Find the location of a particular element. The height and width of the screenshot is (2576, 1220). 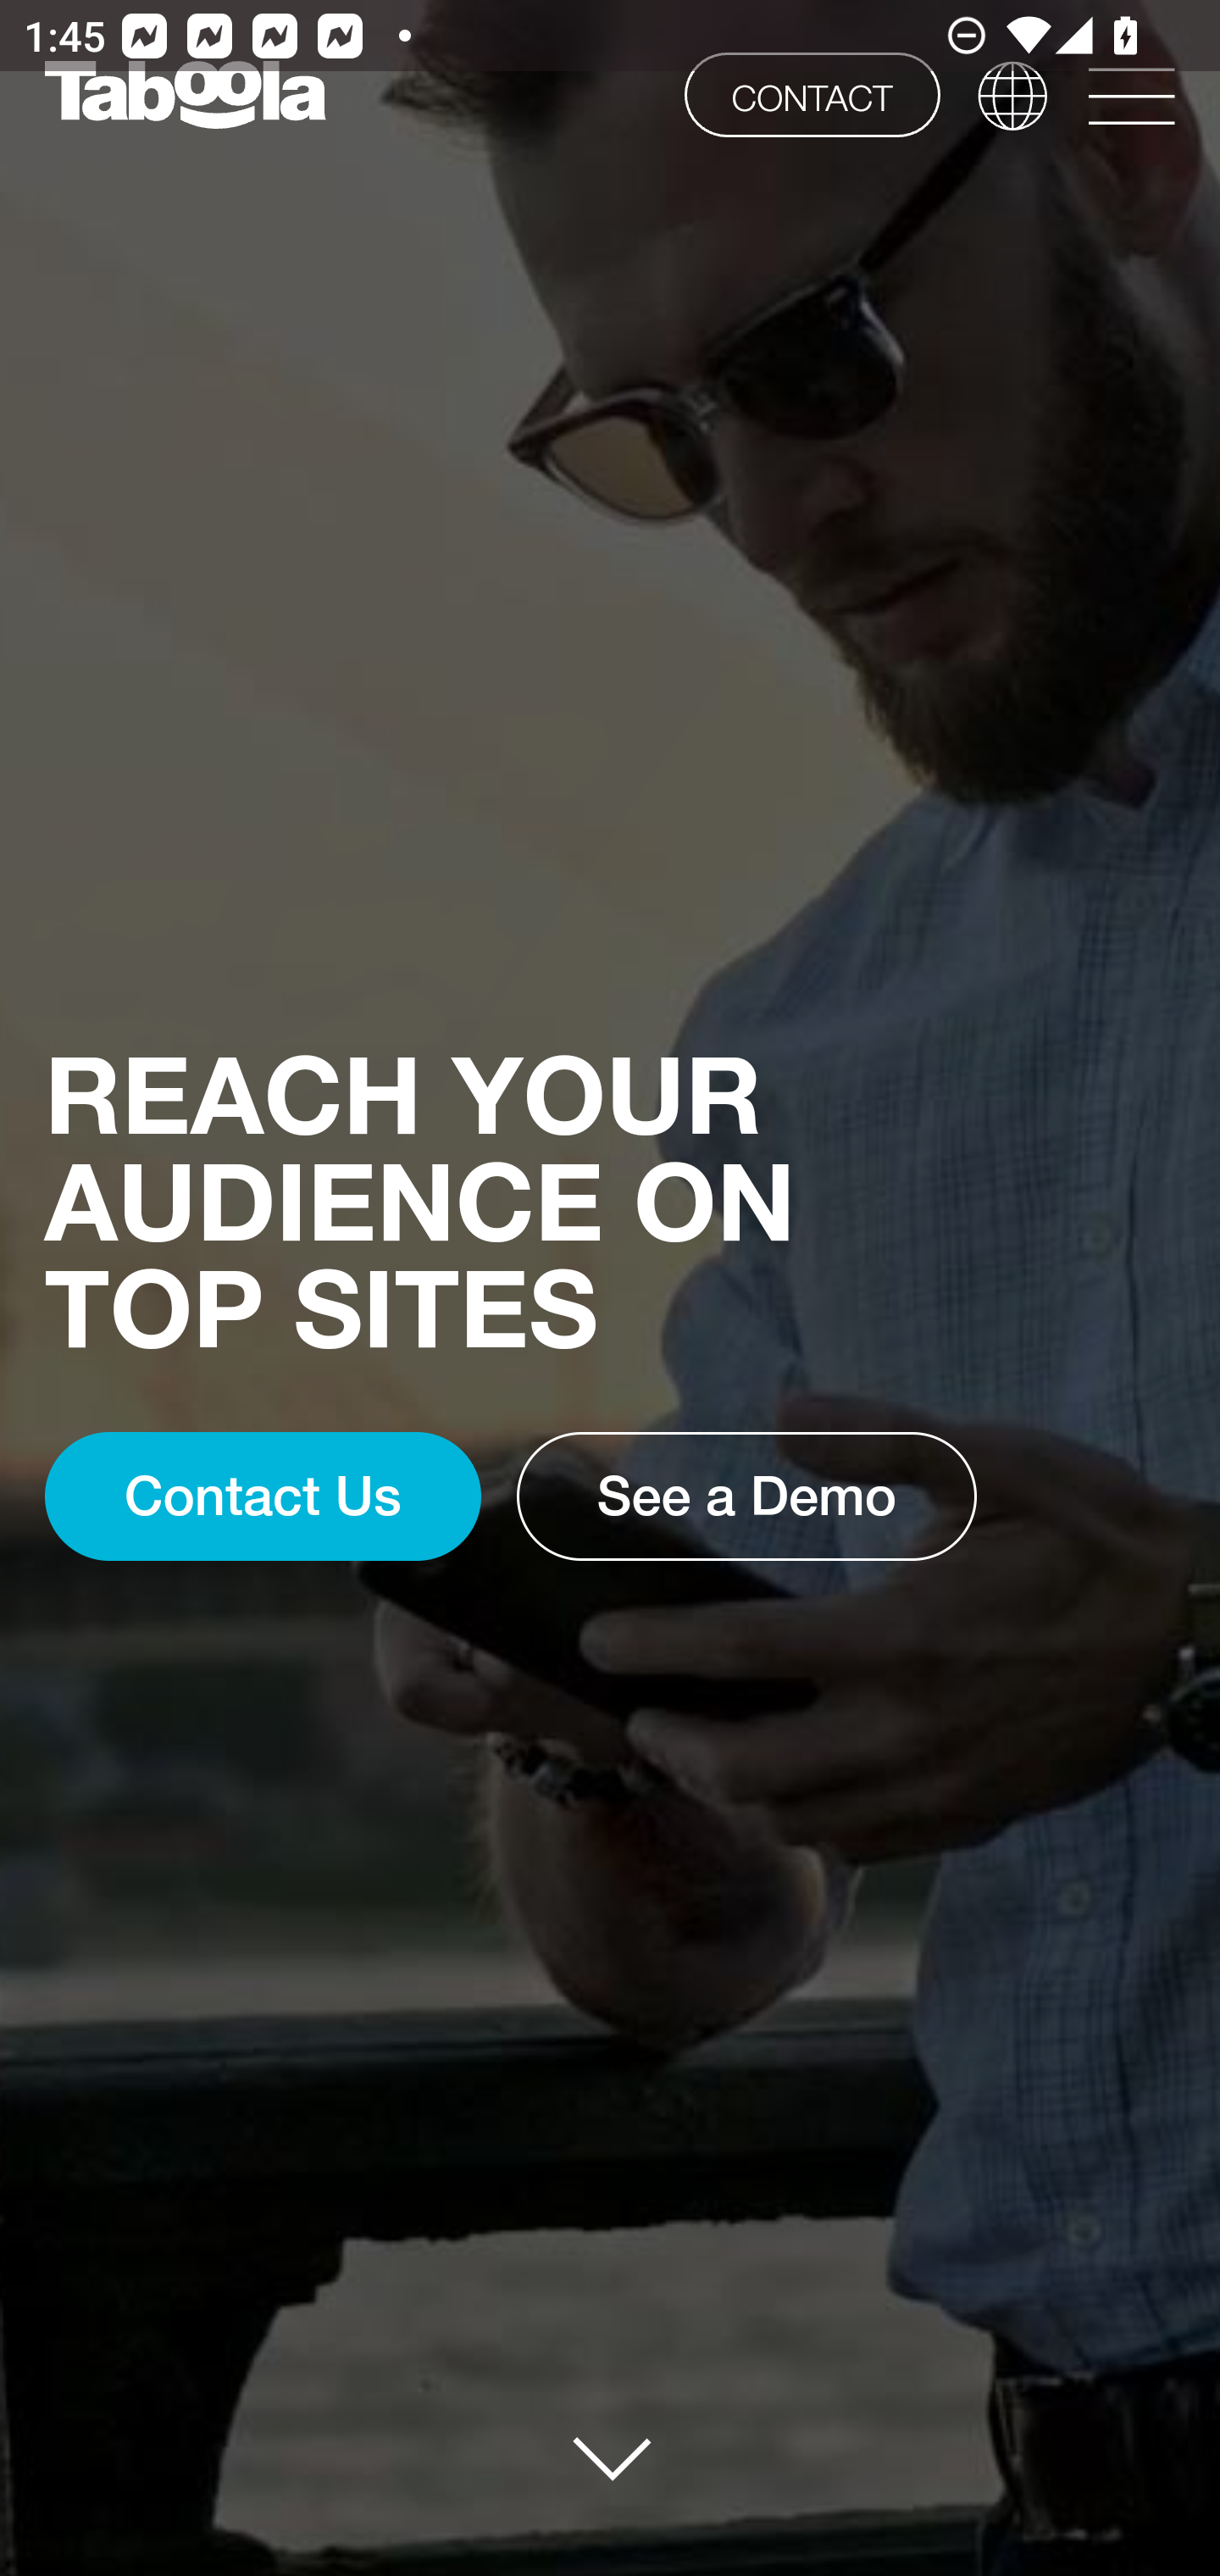

Contact Us is located at coordinates (262, 1496).